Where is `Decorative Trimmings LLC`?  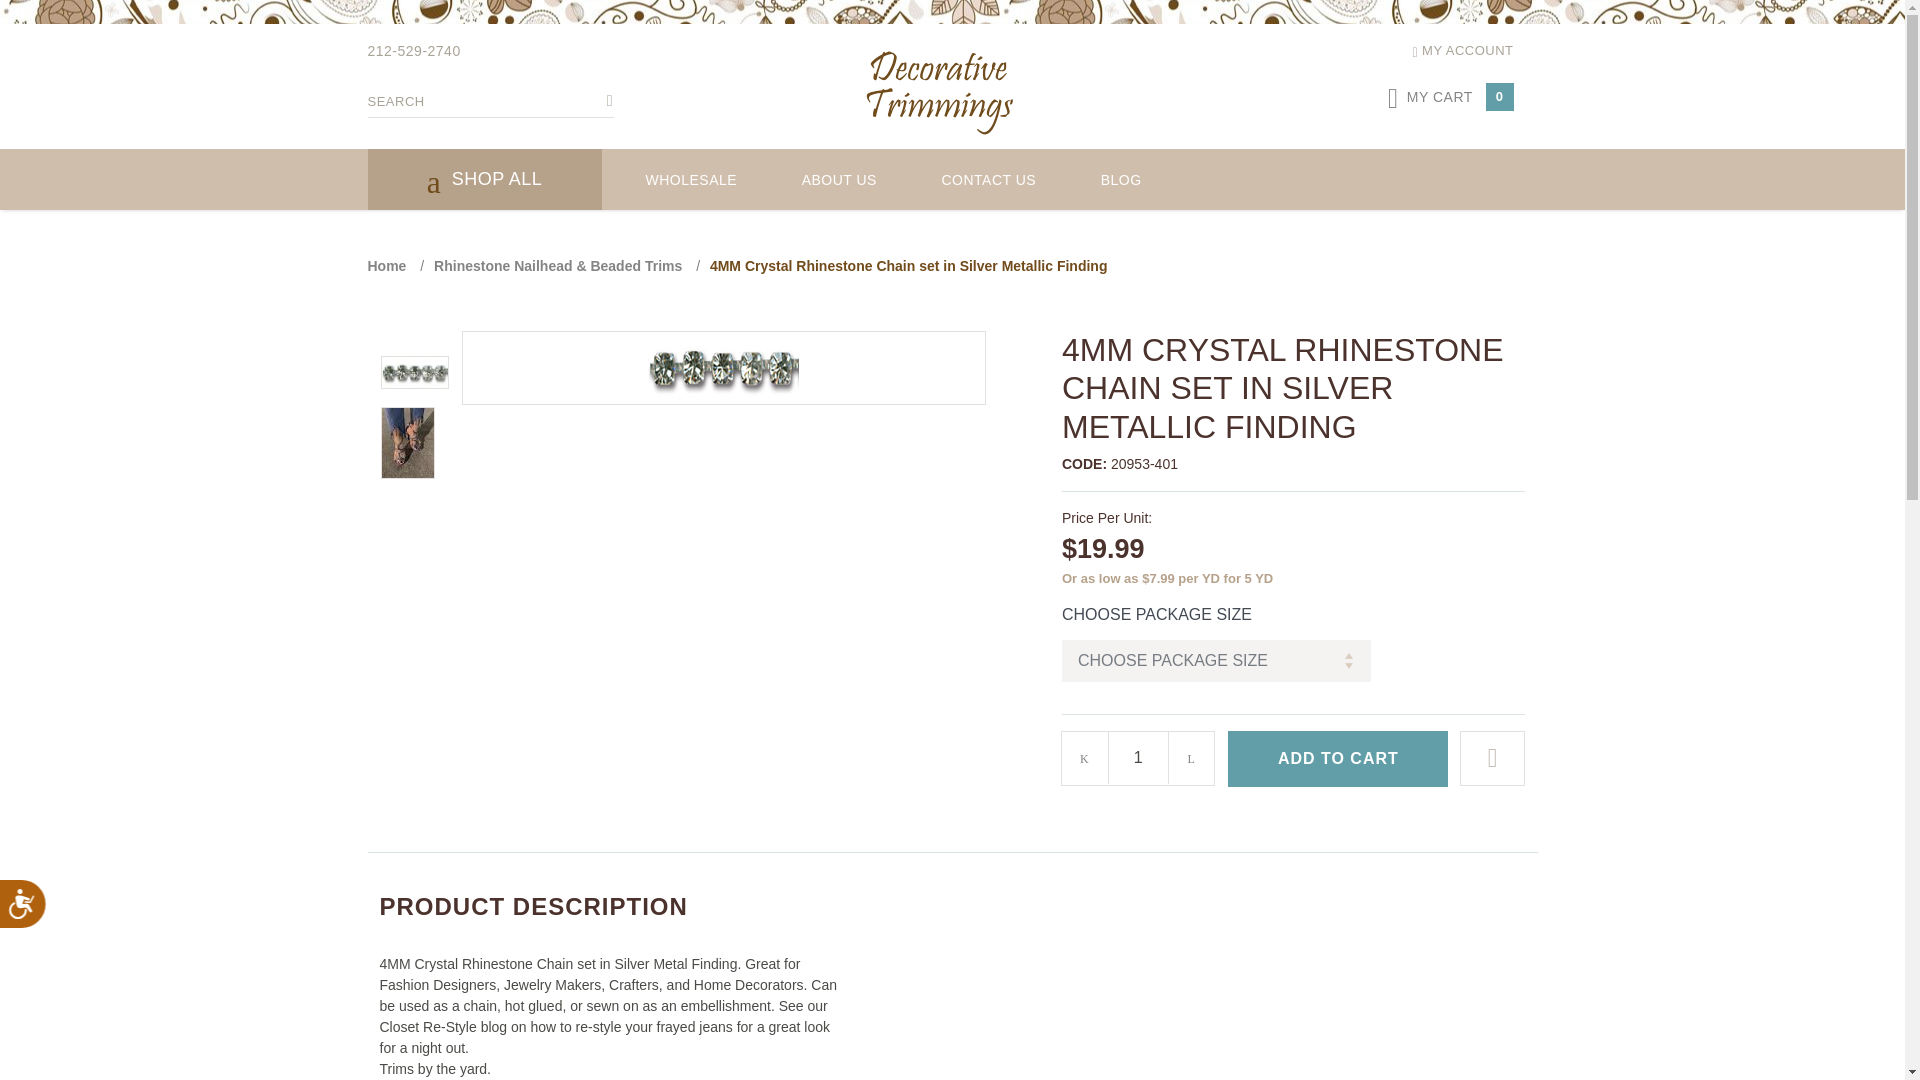
Decorative Trimmings LLC is located at coordinates (940, 88).